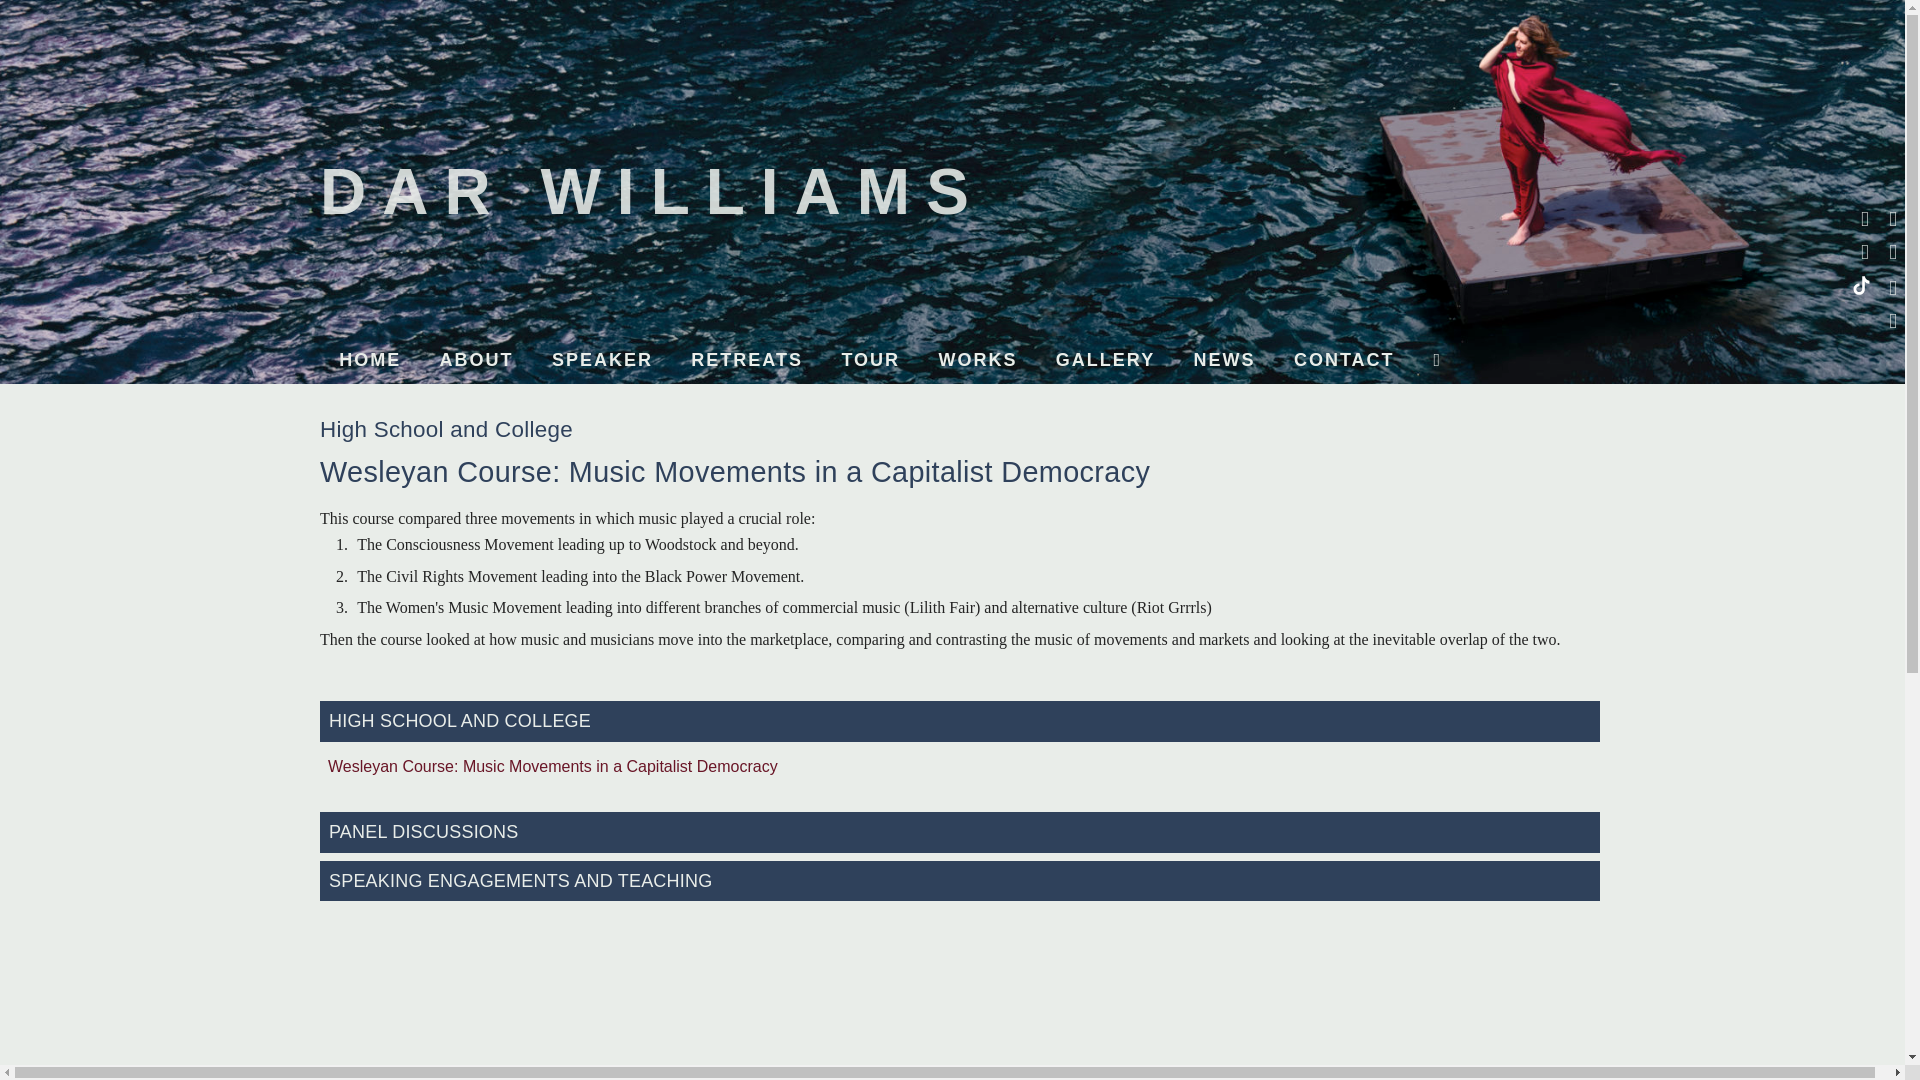 Image resolution: width=1920 pixels, height=1080 pixels. I want to click on youtube, so click(1861, 249).